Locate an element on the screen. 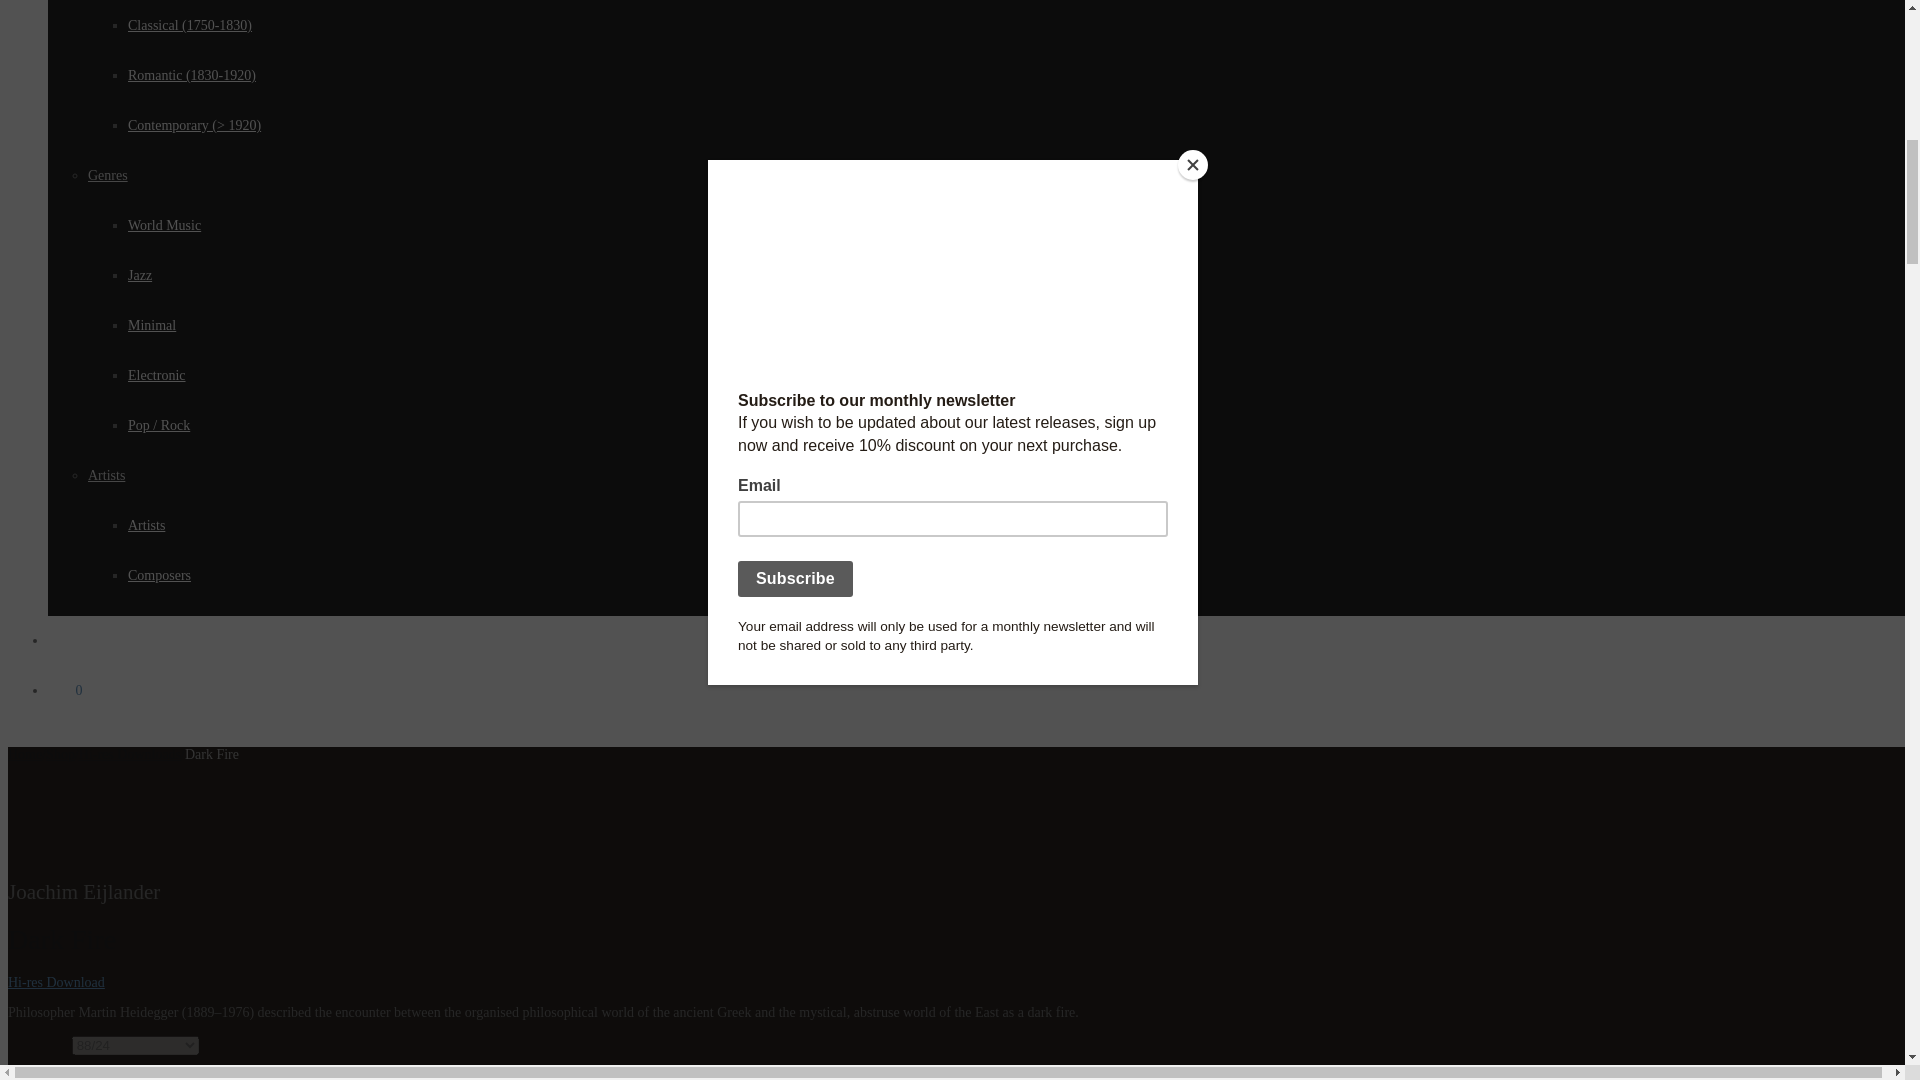 The width and height of the screenshot is (1920, 1080). Shop is located at coordinates (60, 754).